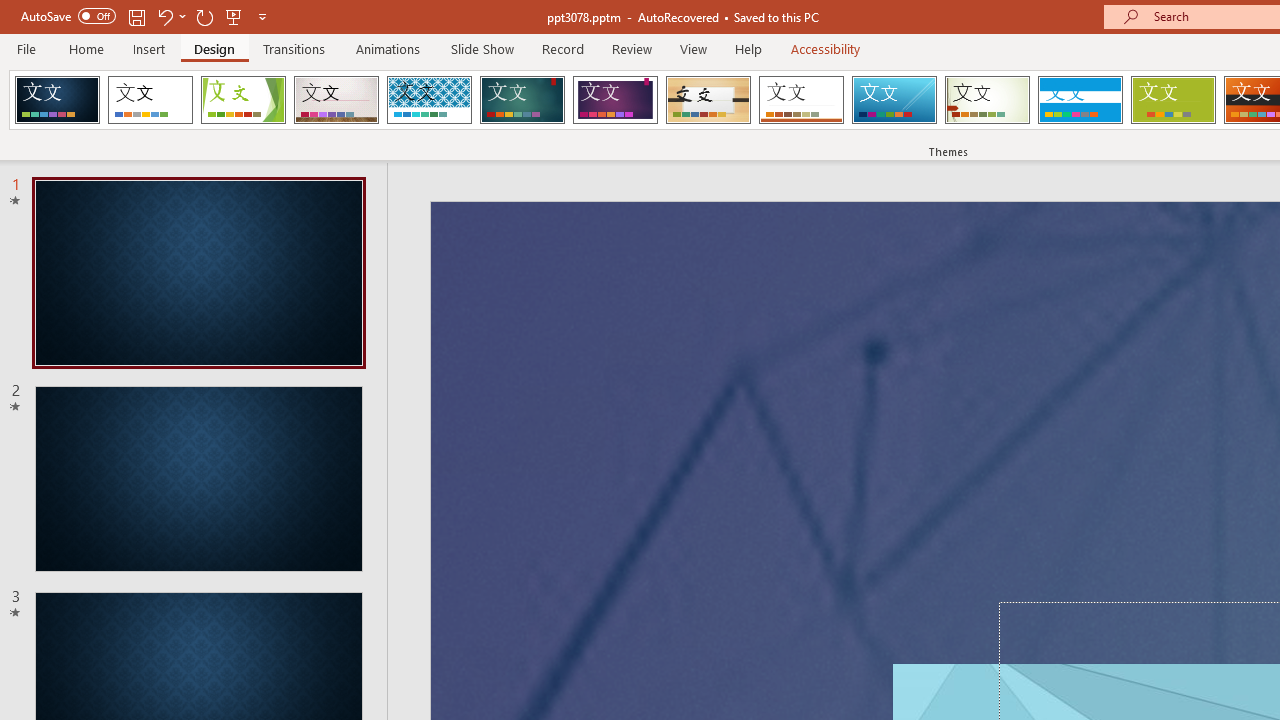  What do you see at coordinates (150, 100) in the screenshot?
I see `Office Theme` at bounding box center [150, 100].